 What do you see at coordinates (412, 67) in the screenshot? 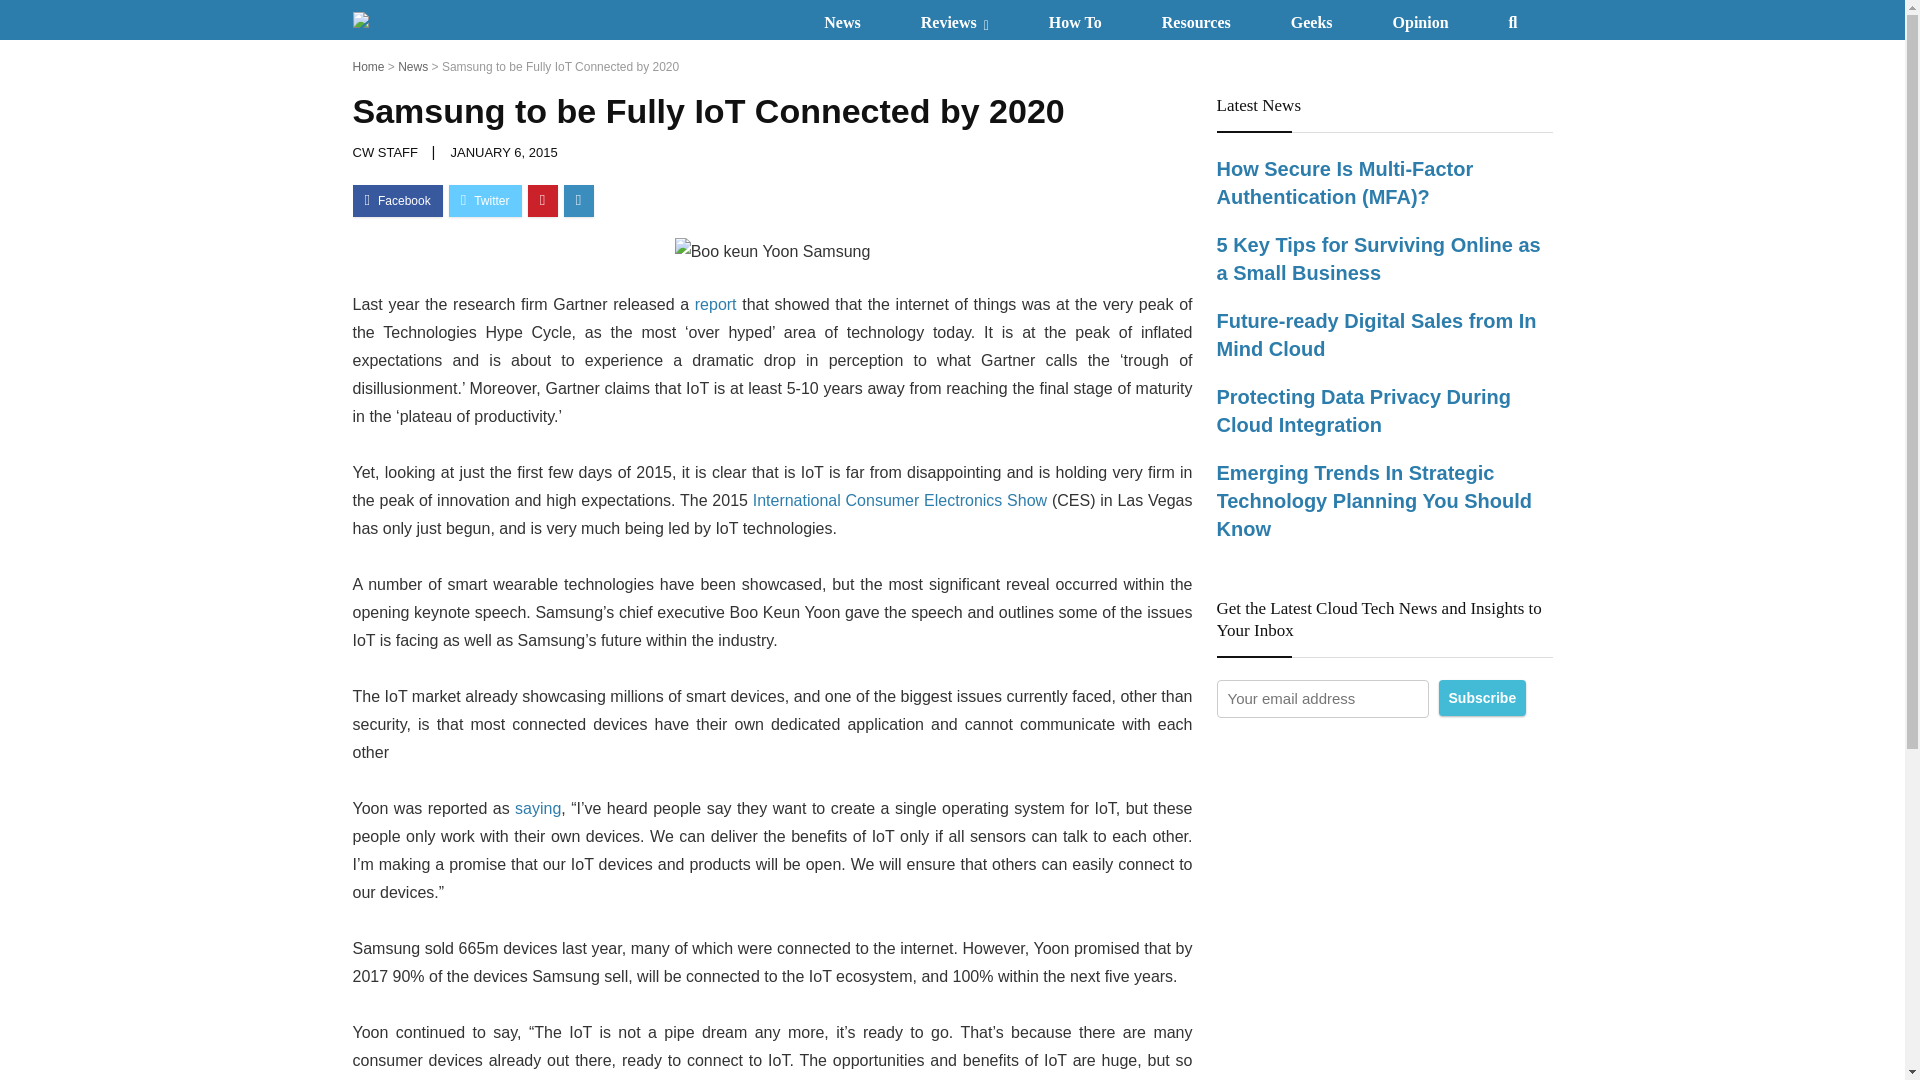
I see `News` at bounding box center [412, 67].